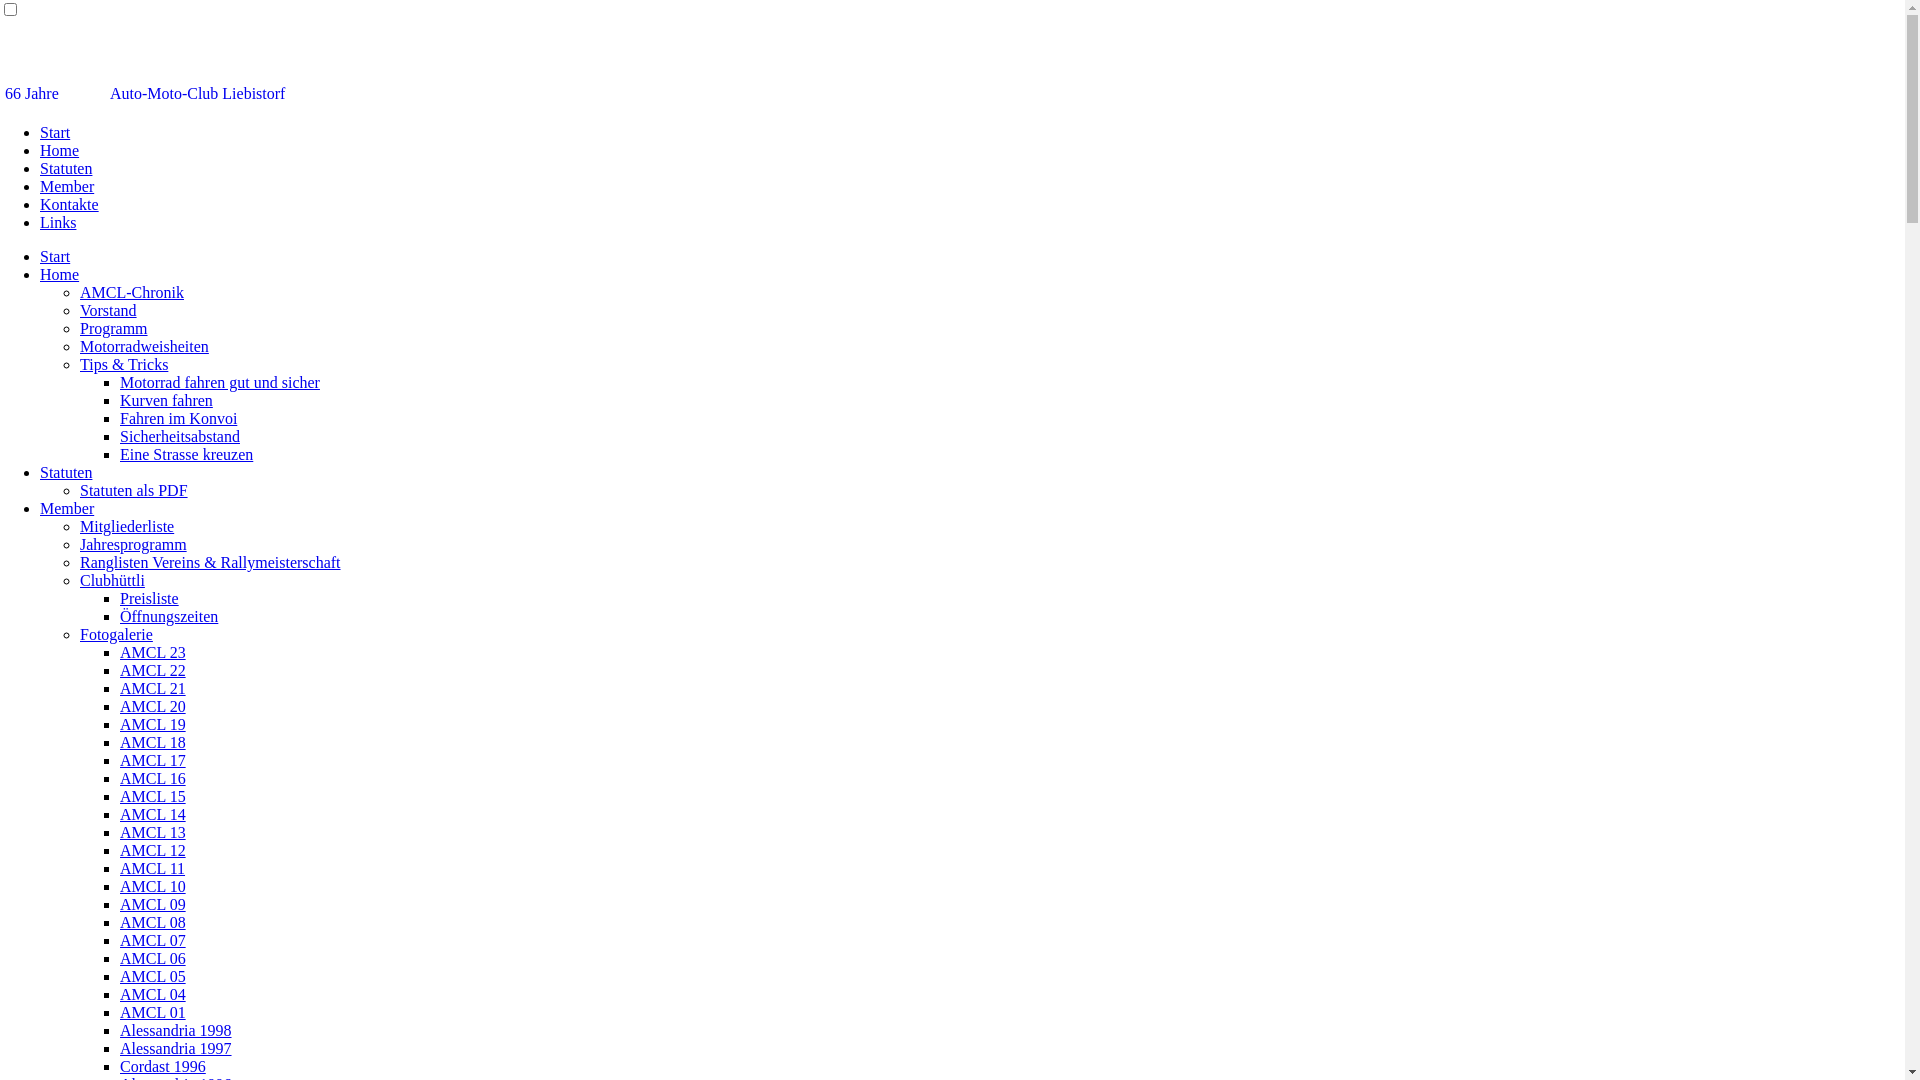 This screenshot has height=1080, width=1920. Describe the element at coordinates (153, 778) in the screenshot. I see `AMCL 16` at that location.